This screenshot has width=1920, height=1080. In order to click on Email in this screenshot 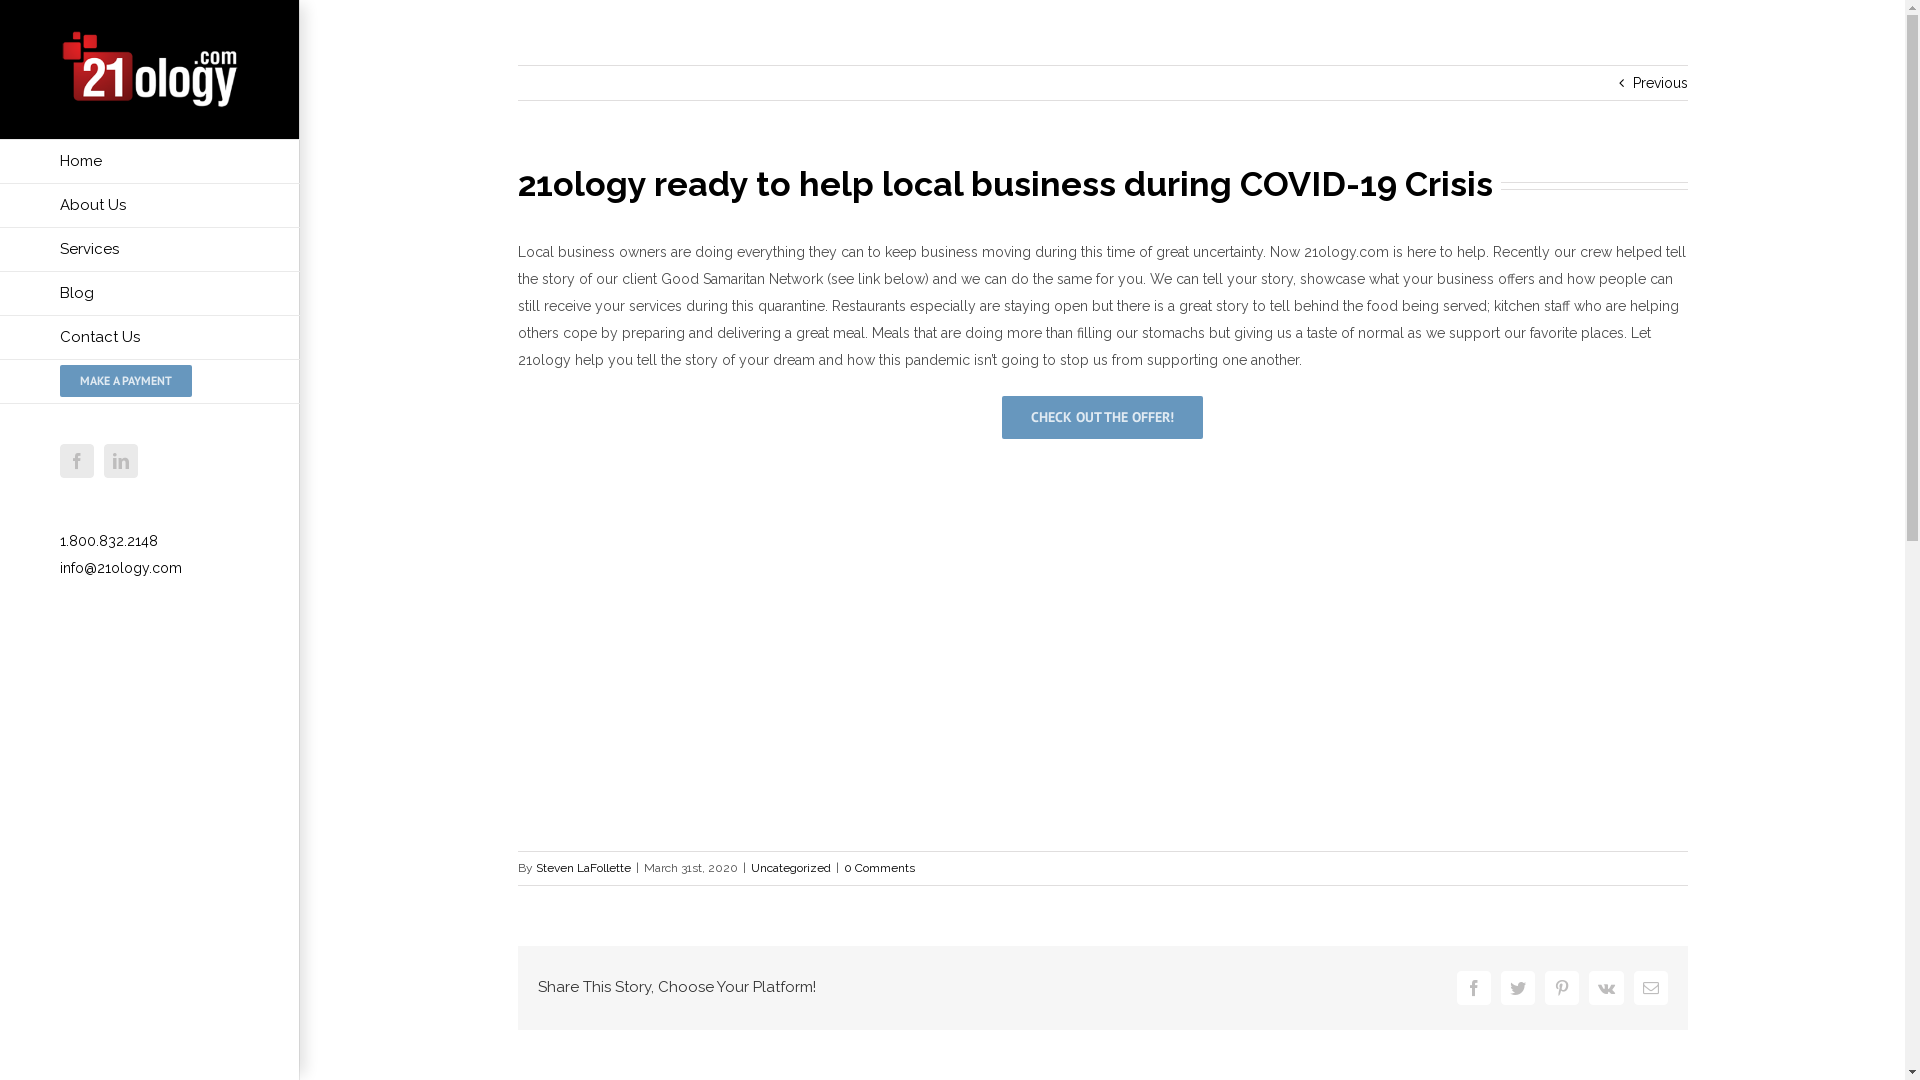, I will do `click(1651, 988)`.